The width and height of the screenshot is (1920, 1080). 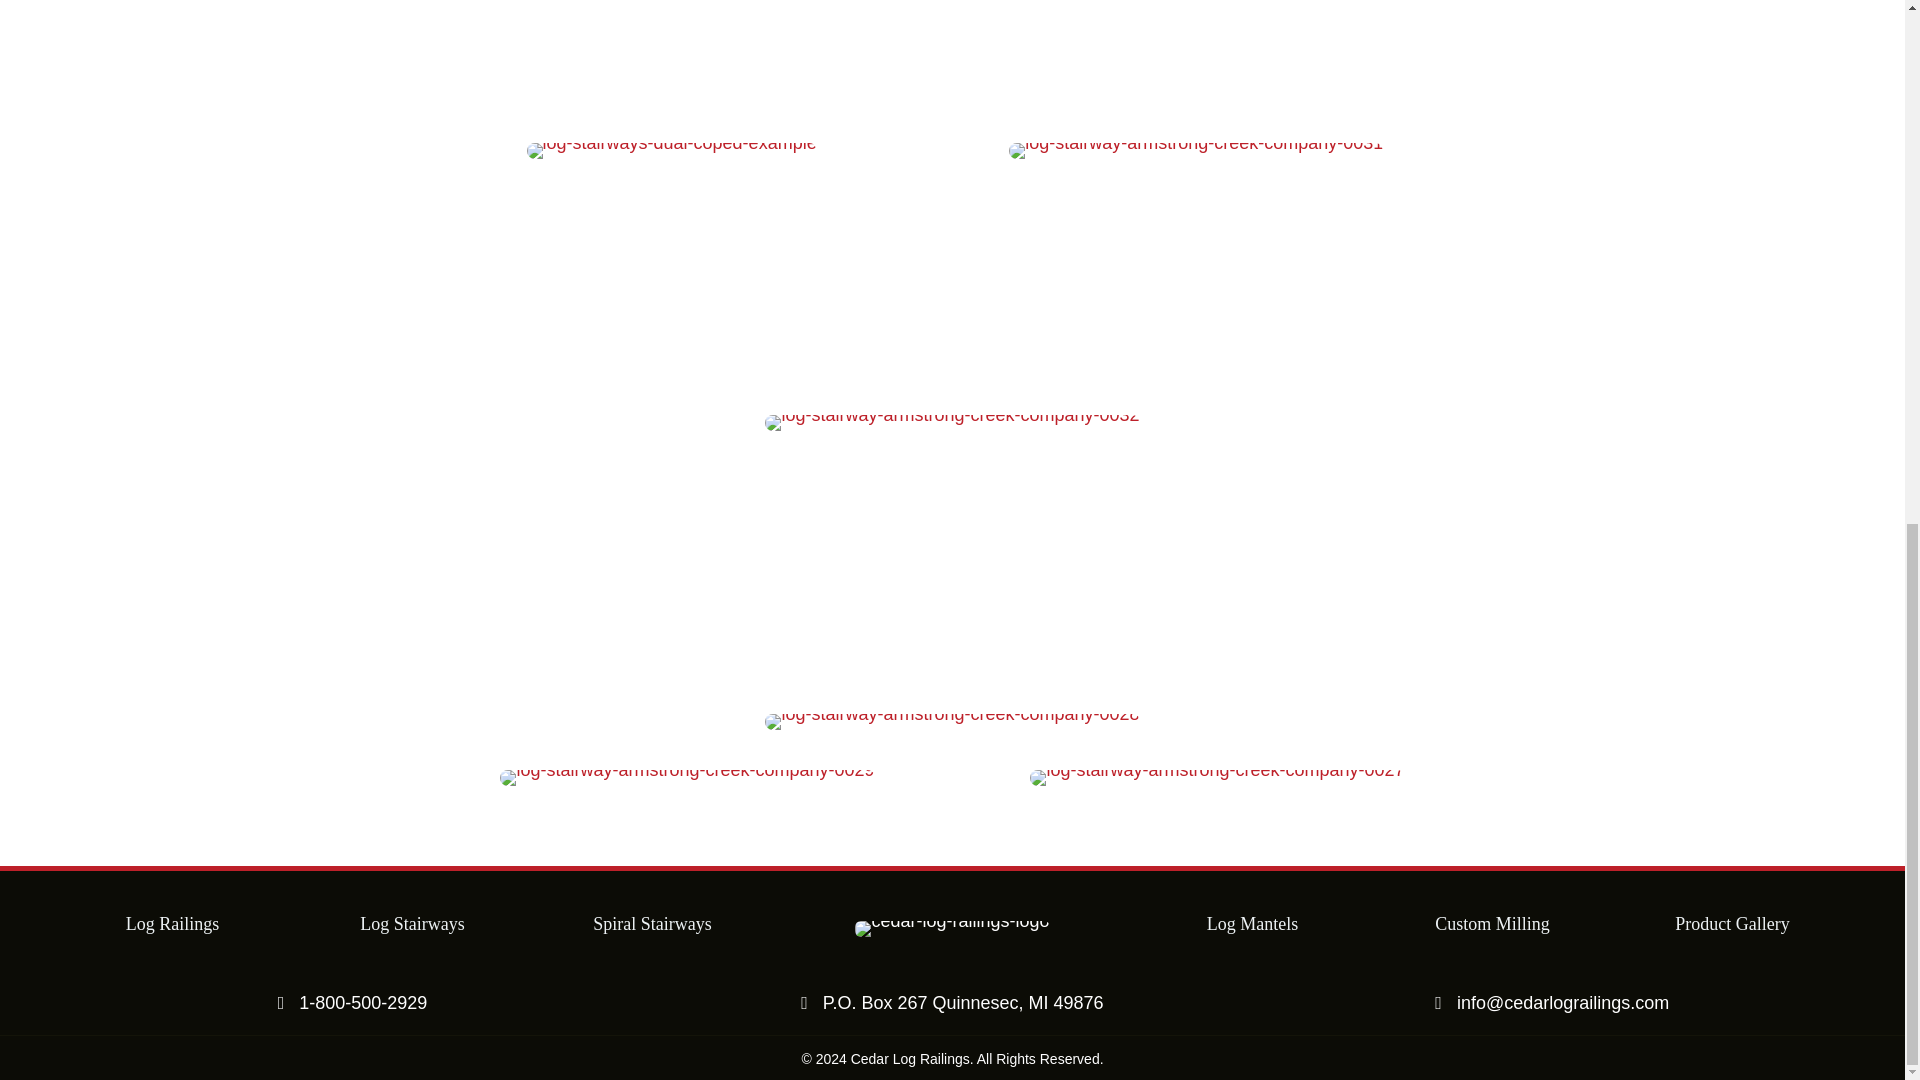 I want to click on Log Mantels, so click(x=1253, y=924).